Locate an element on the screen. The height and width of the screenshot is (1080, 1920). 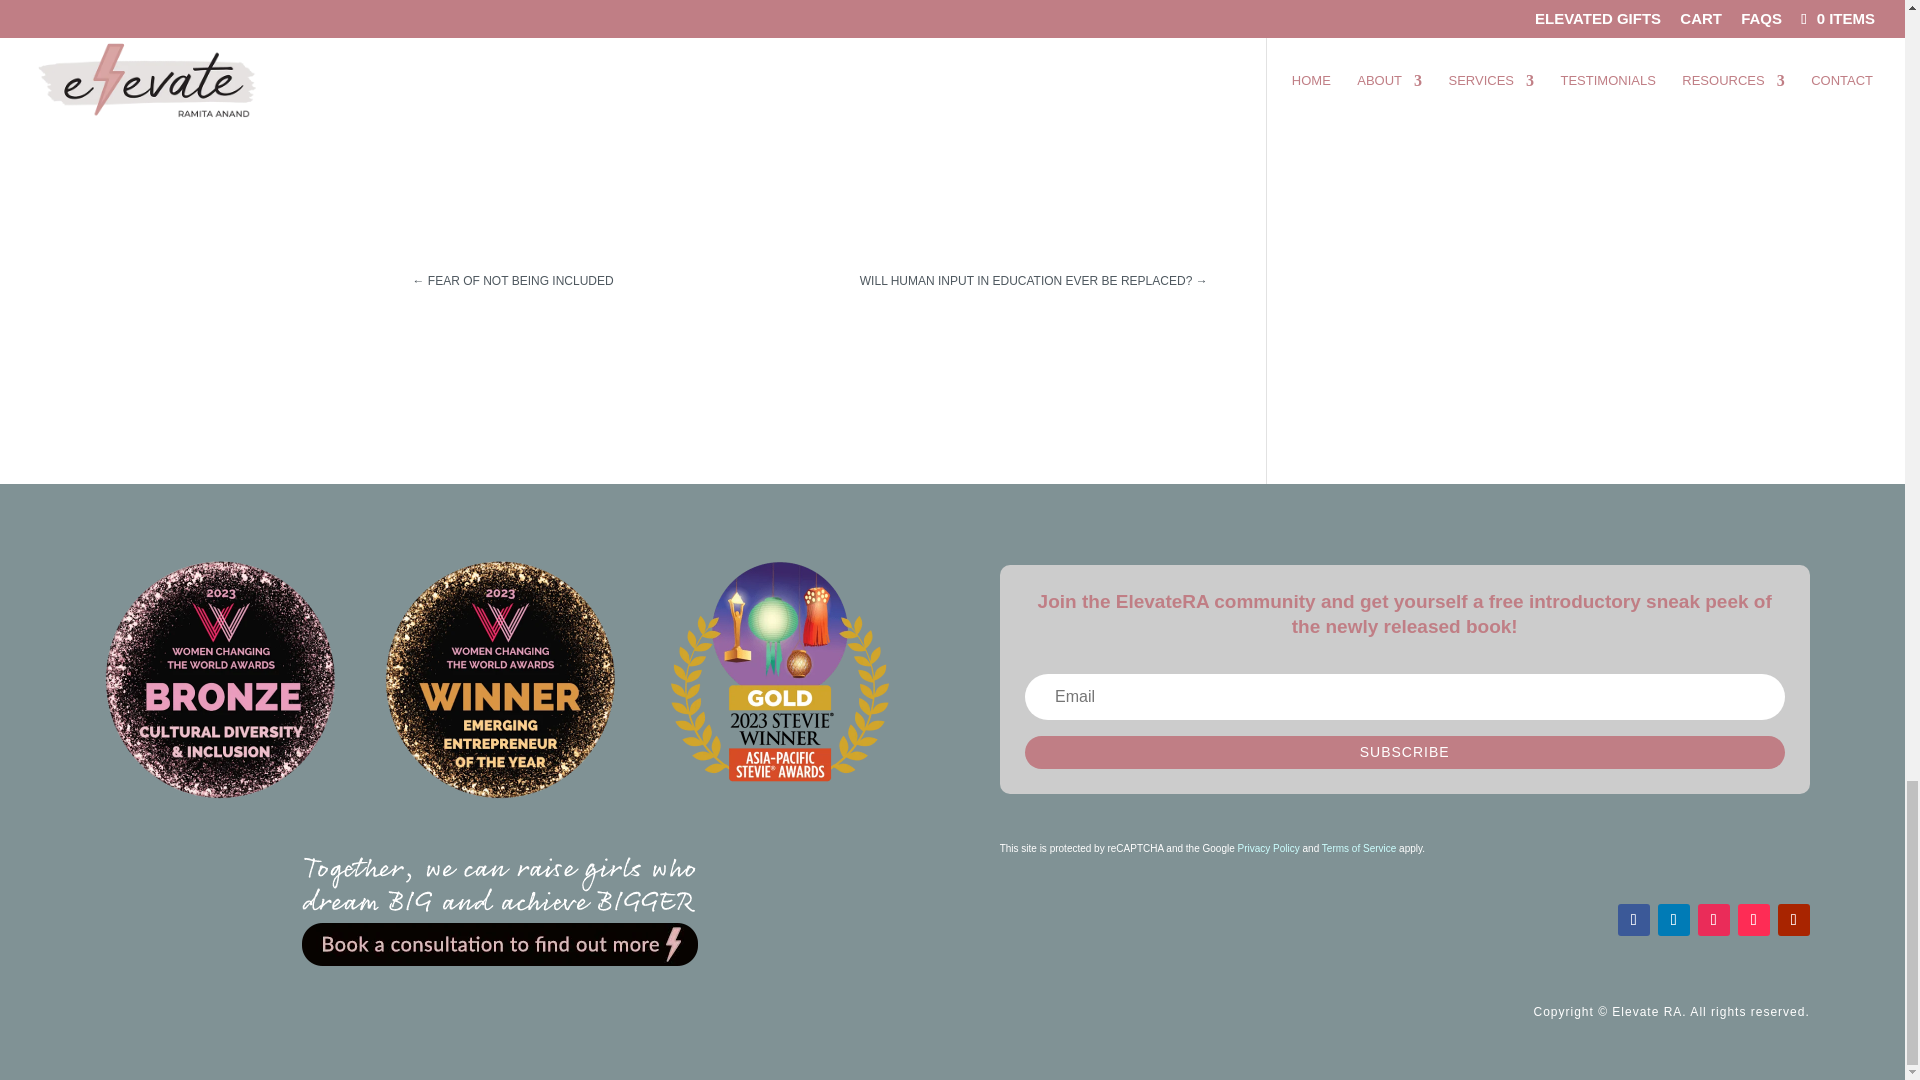
Follow on Youtube is located at coordinates (1794, 920).